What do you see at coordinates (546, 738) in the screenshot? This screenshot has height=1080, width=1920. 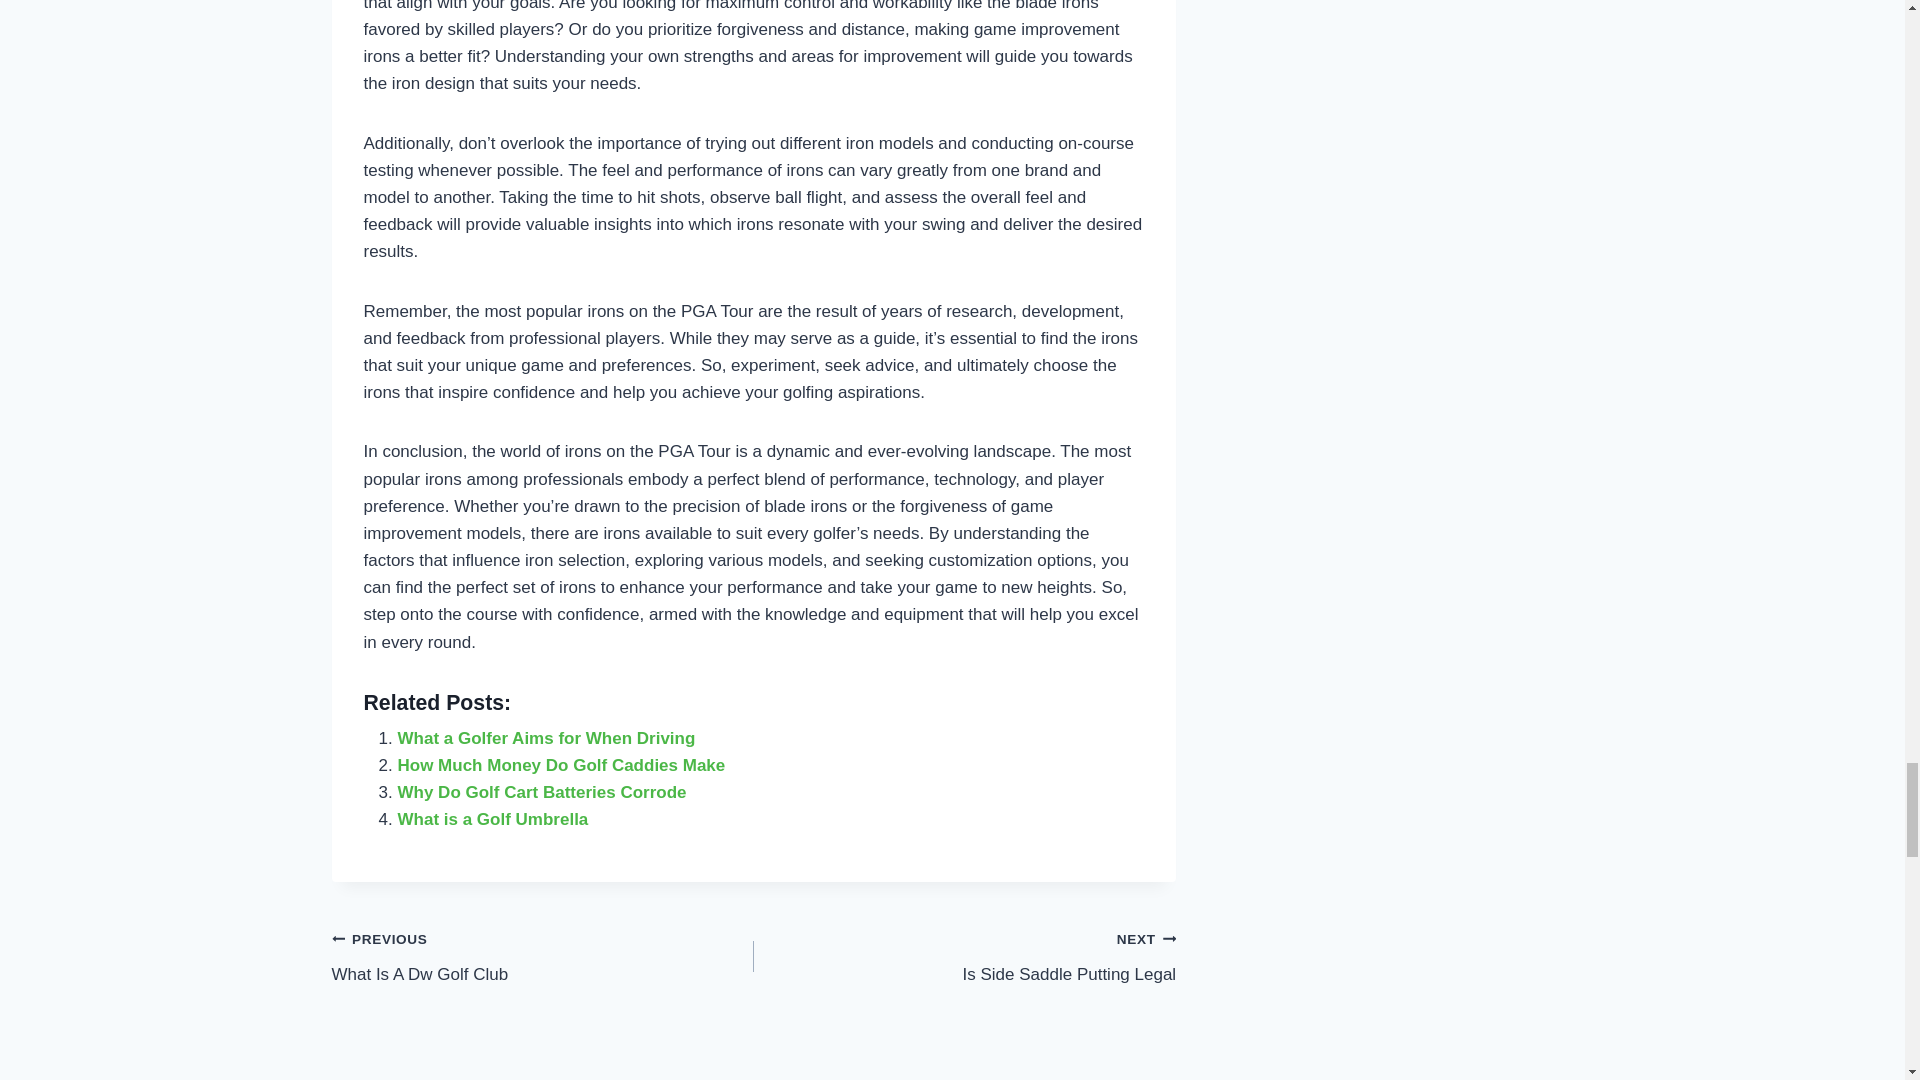 I see `Why Do Golf Cart Batteries Corrode` at bounding box center [546, 738].